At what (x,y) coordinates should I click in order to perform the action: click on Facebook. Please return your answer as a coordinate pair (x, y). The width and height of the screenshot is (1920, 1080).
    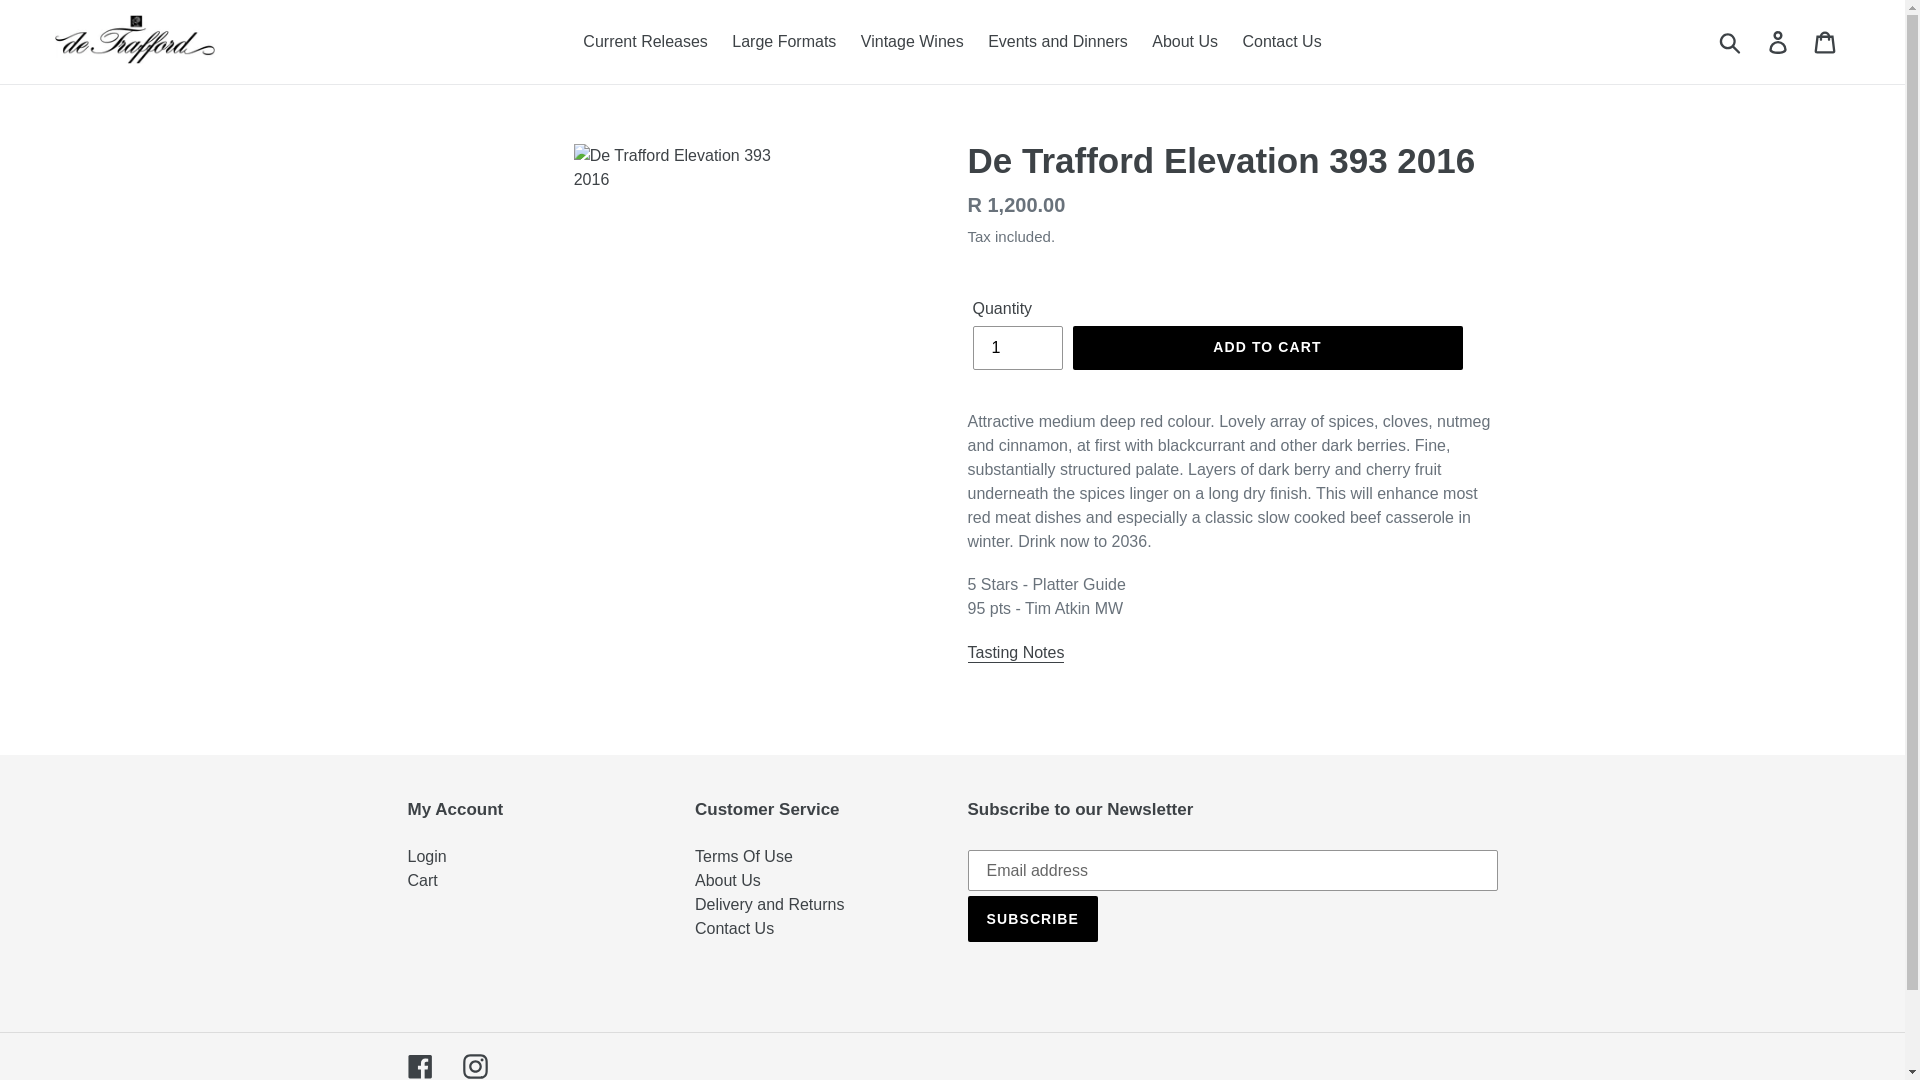
    Looking at the image, I should click on (420, 1065).